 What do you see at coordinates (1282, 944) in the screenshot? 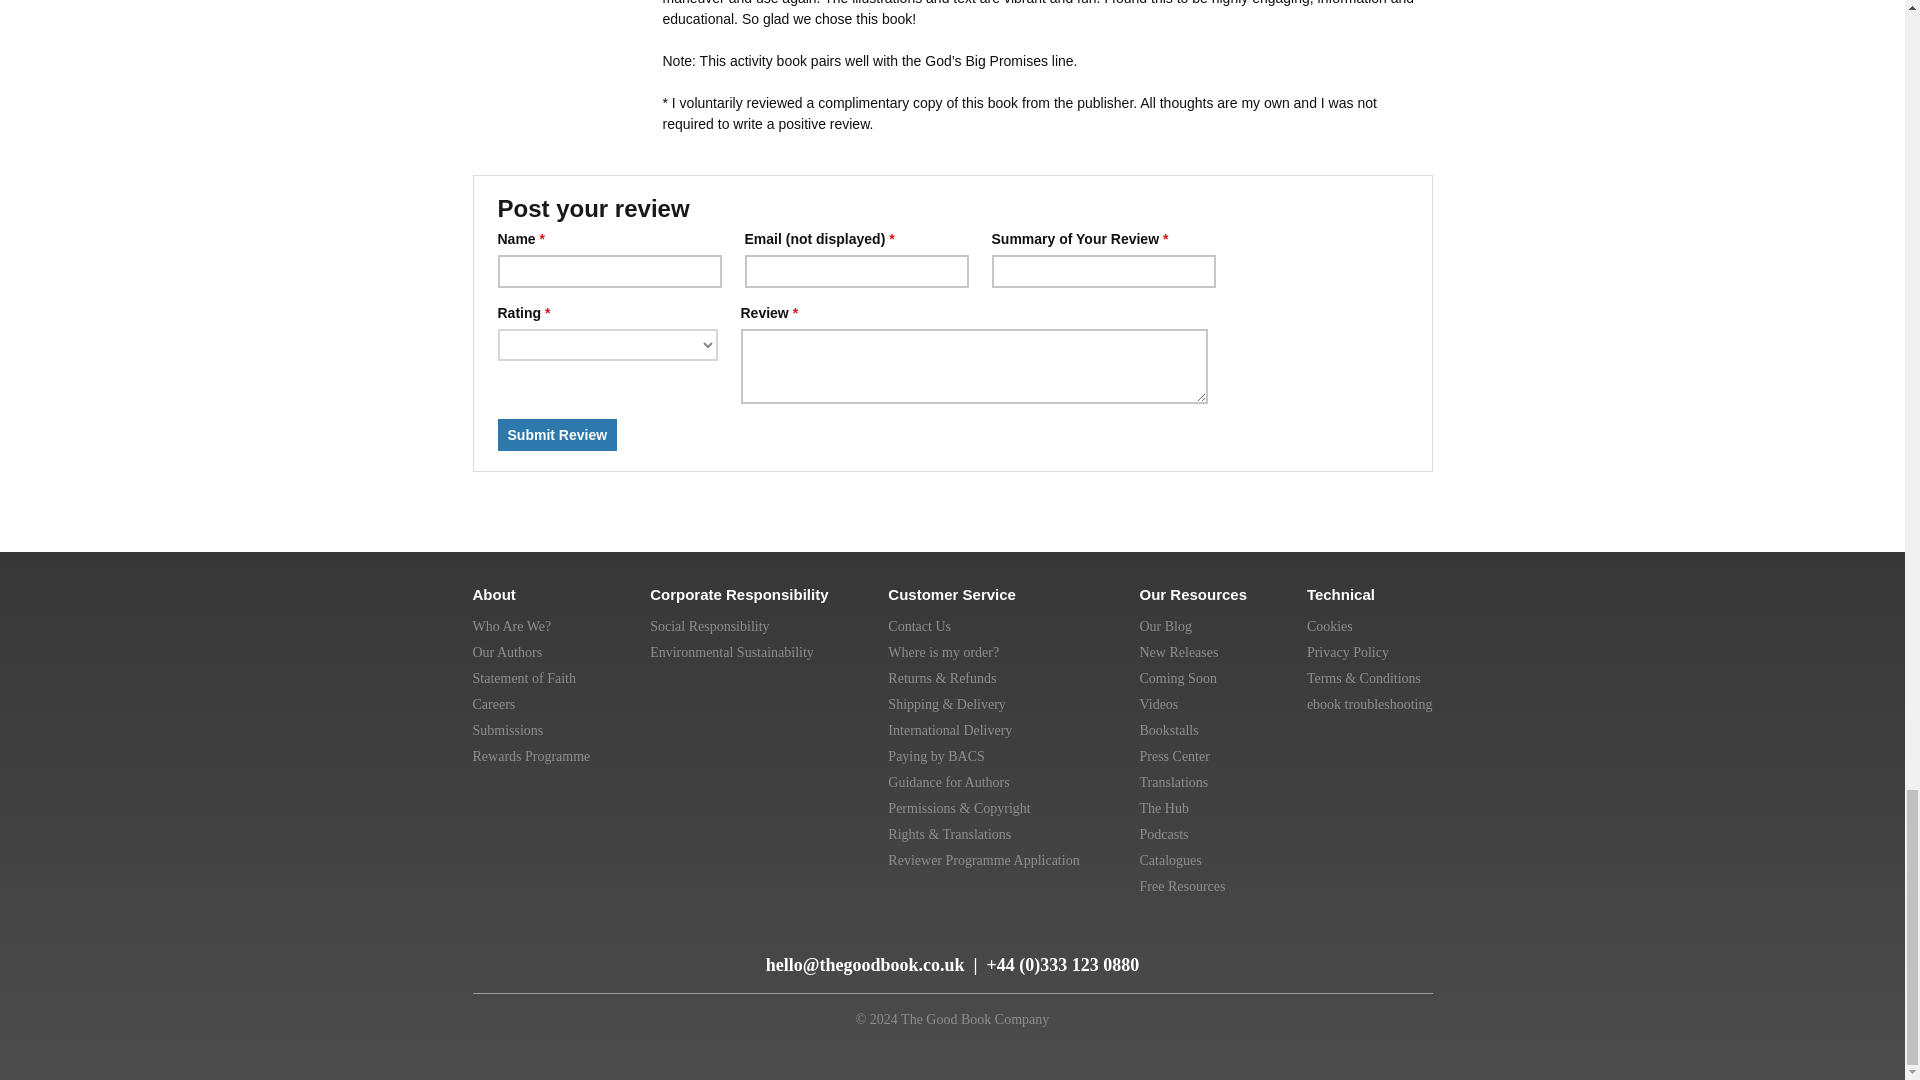
I see `Go to US Website` at bounding box center [1282, 944].